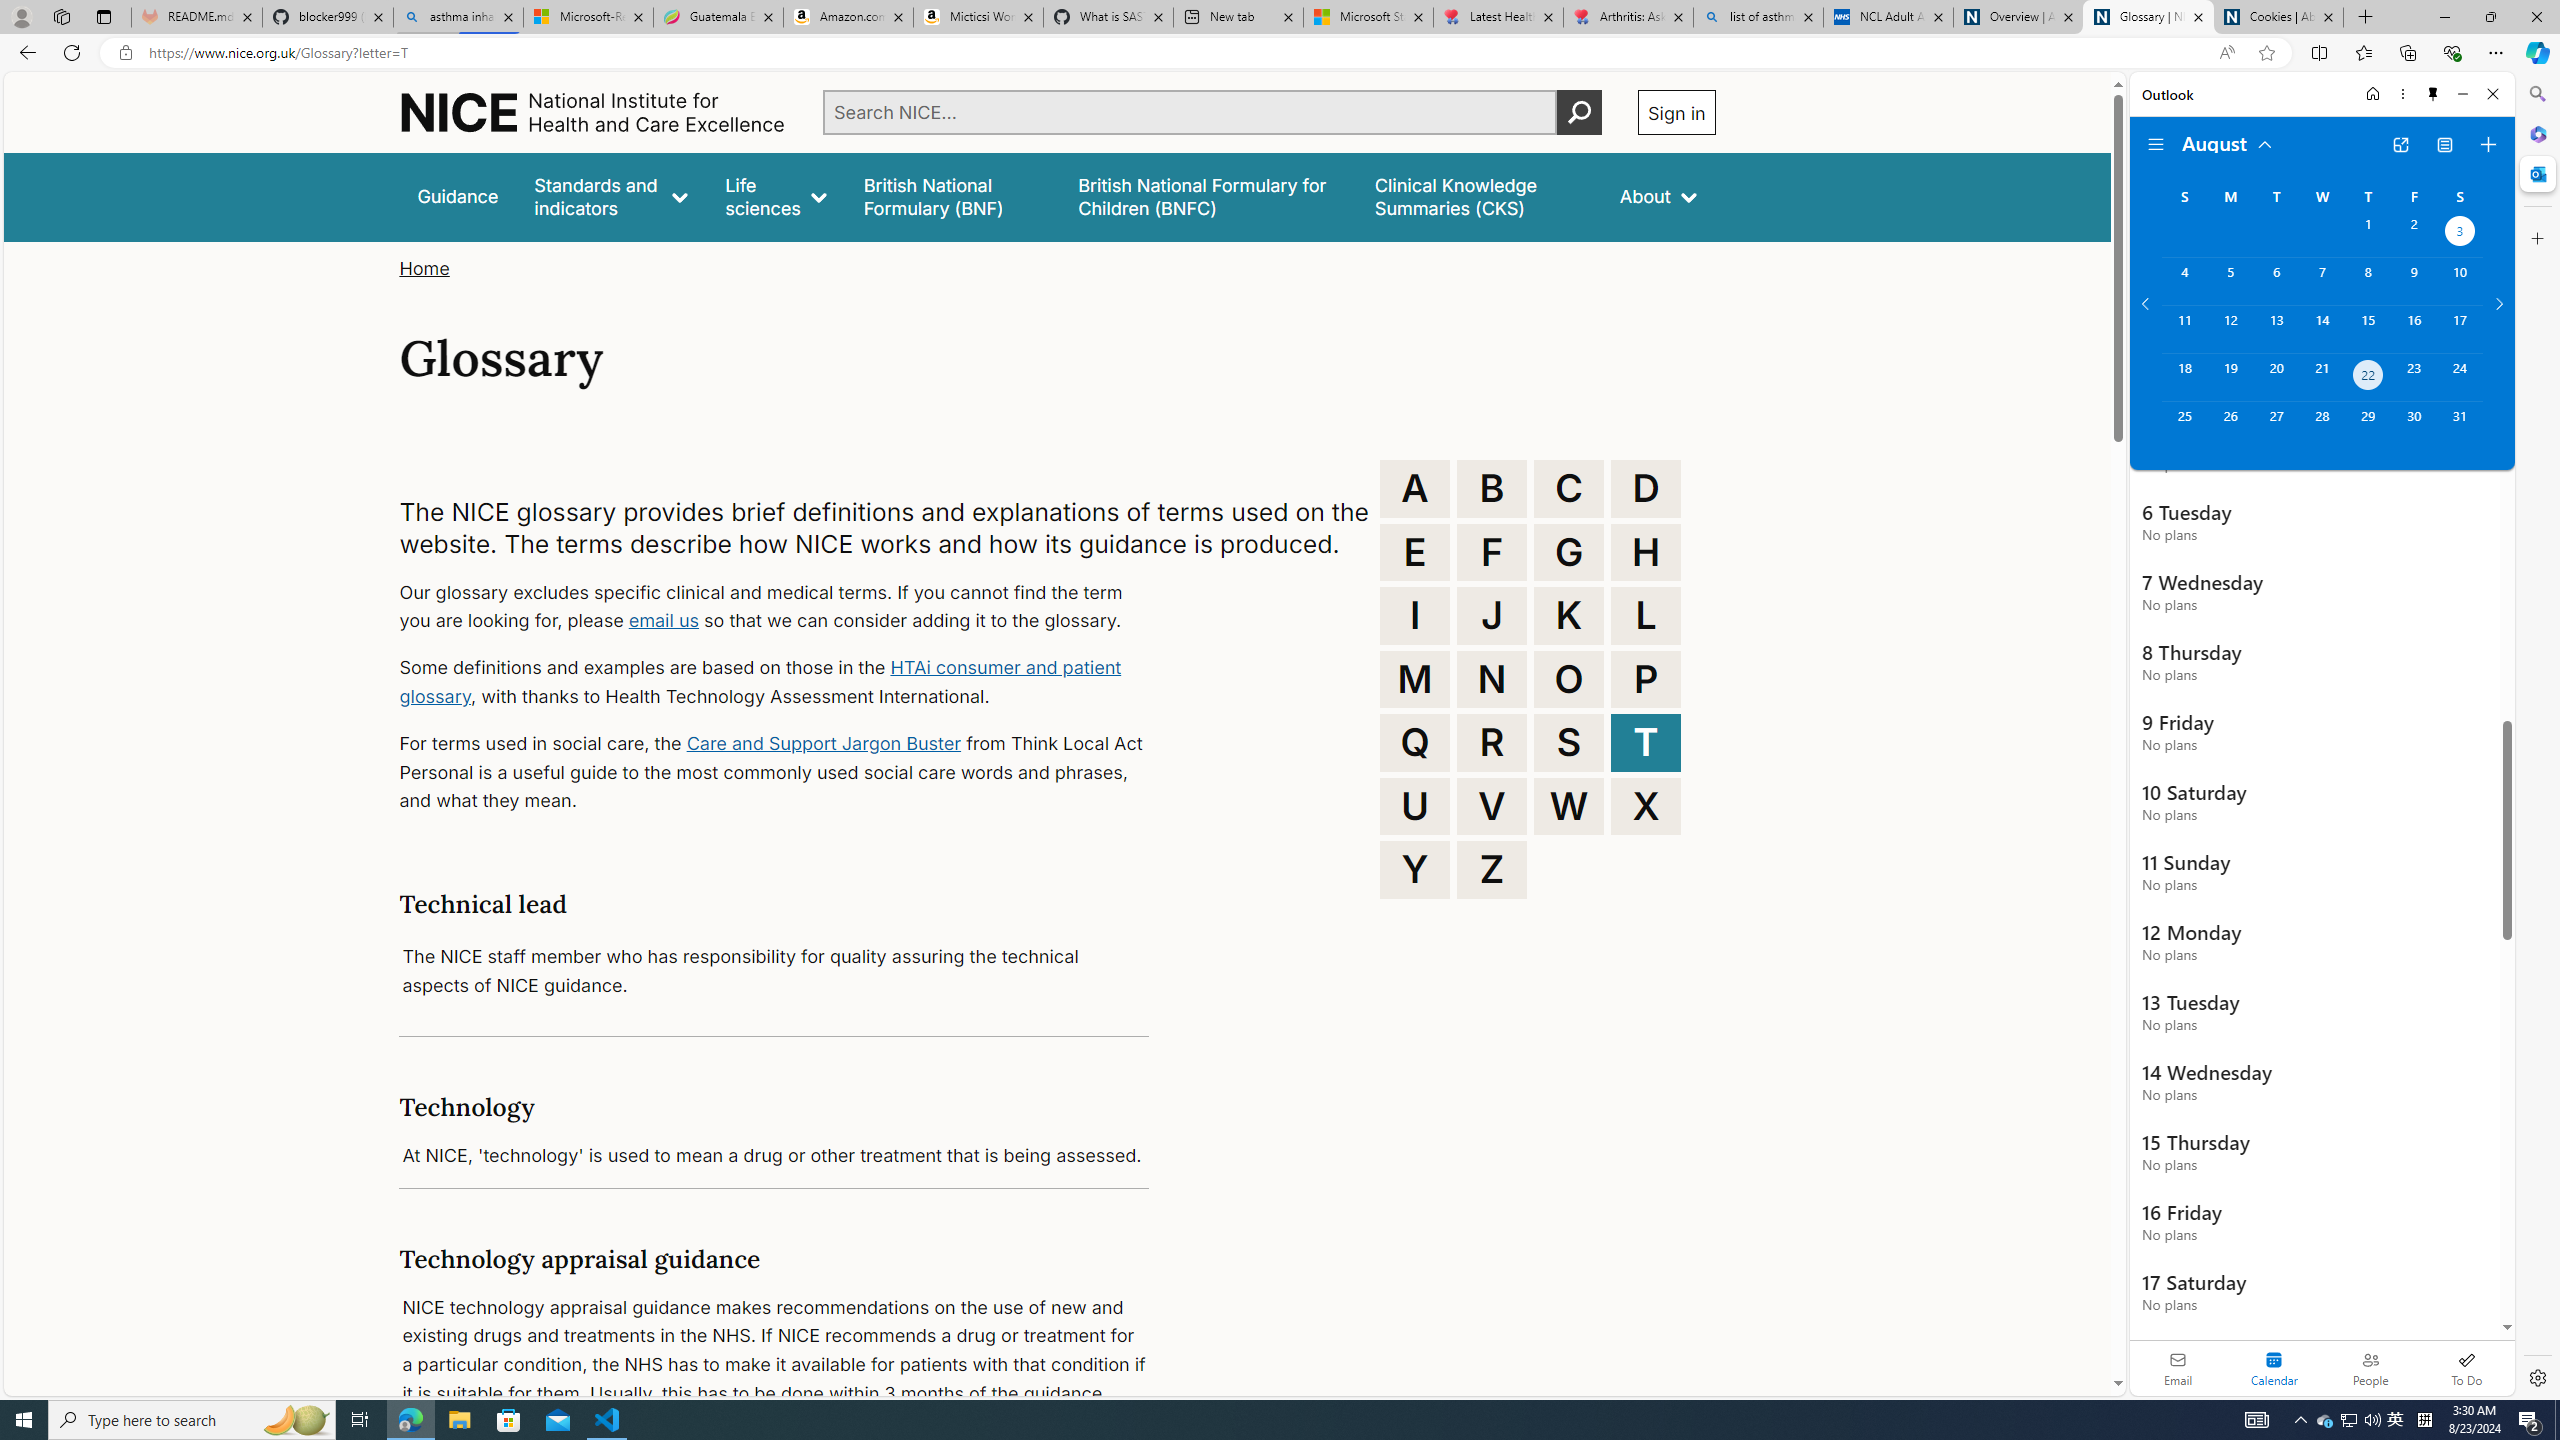 The height and width of the screenshot is (1440, 2560). Describe the element at coordinates (2460, 328) in the screenshot. I see `Saturday, August 17, 2024. ` at that location.